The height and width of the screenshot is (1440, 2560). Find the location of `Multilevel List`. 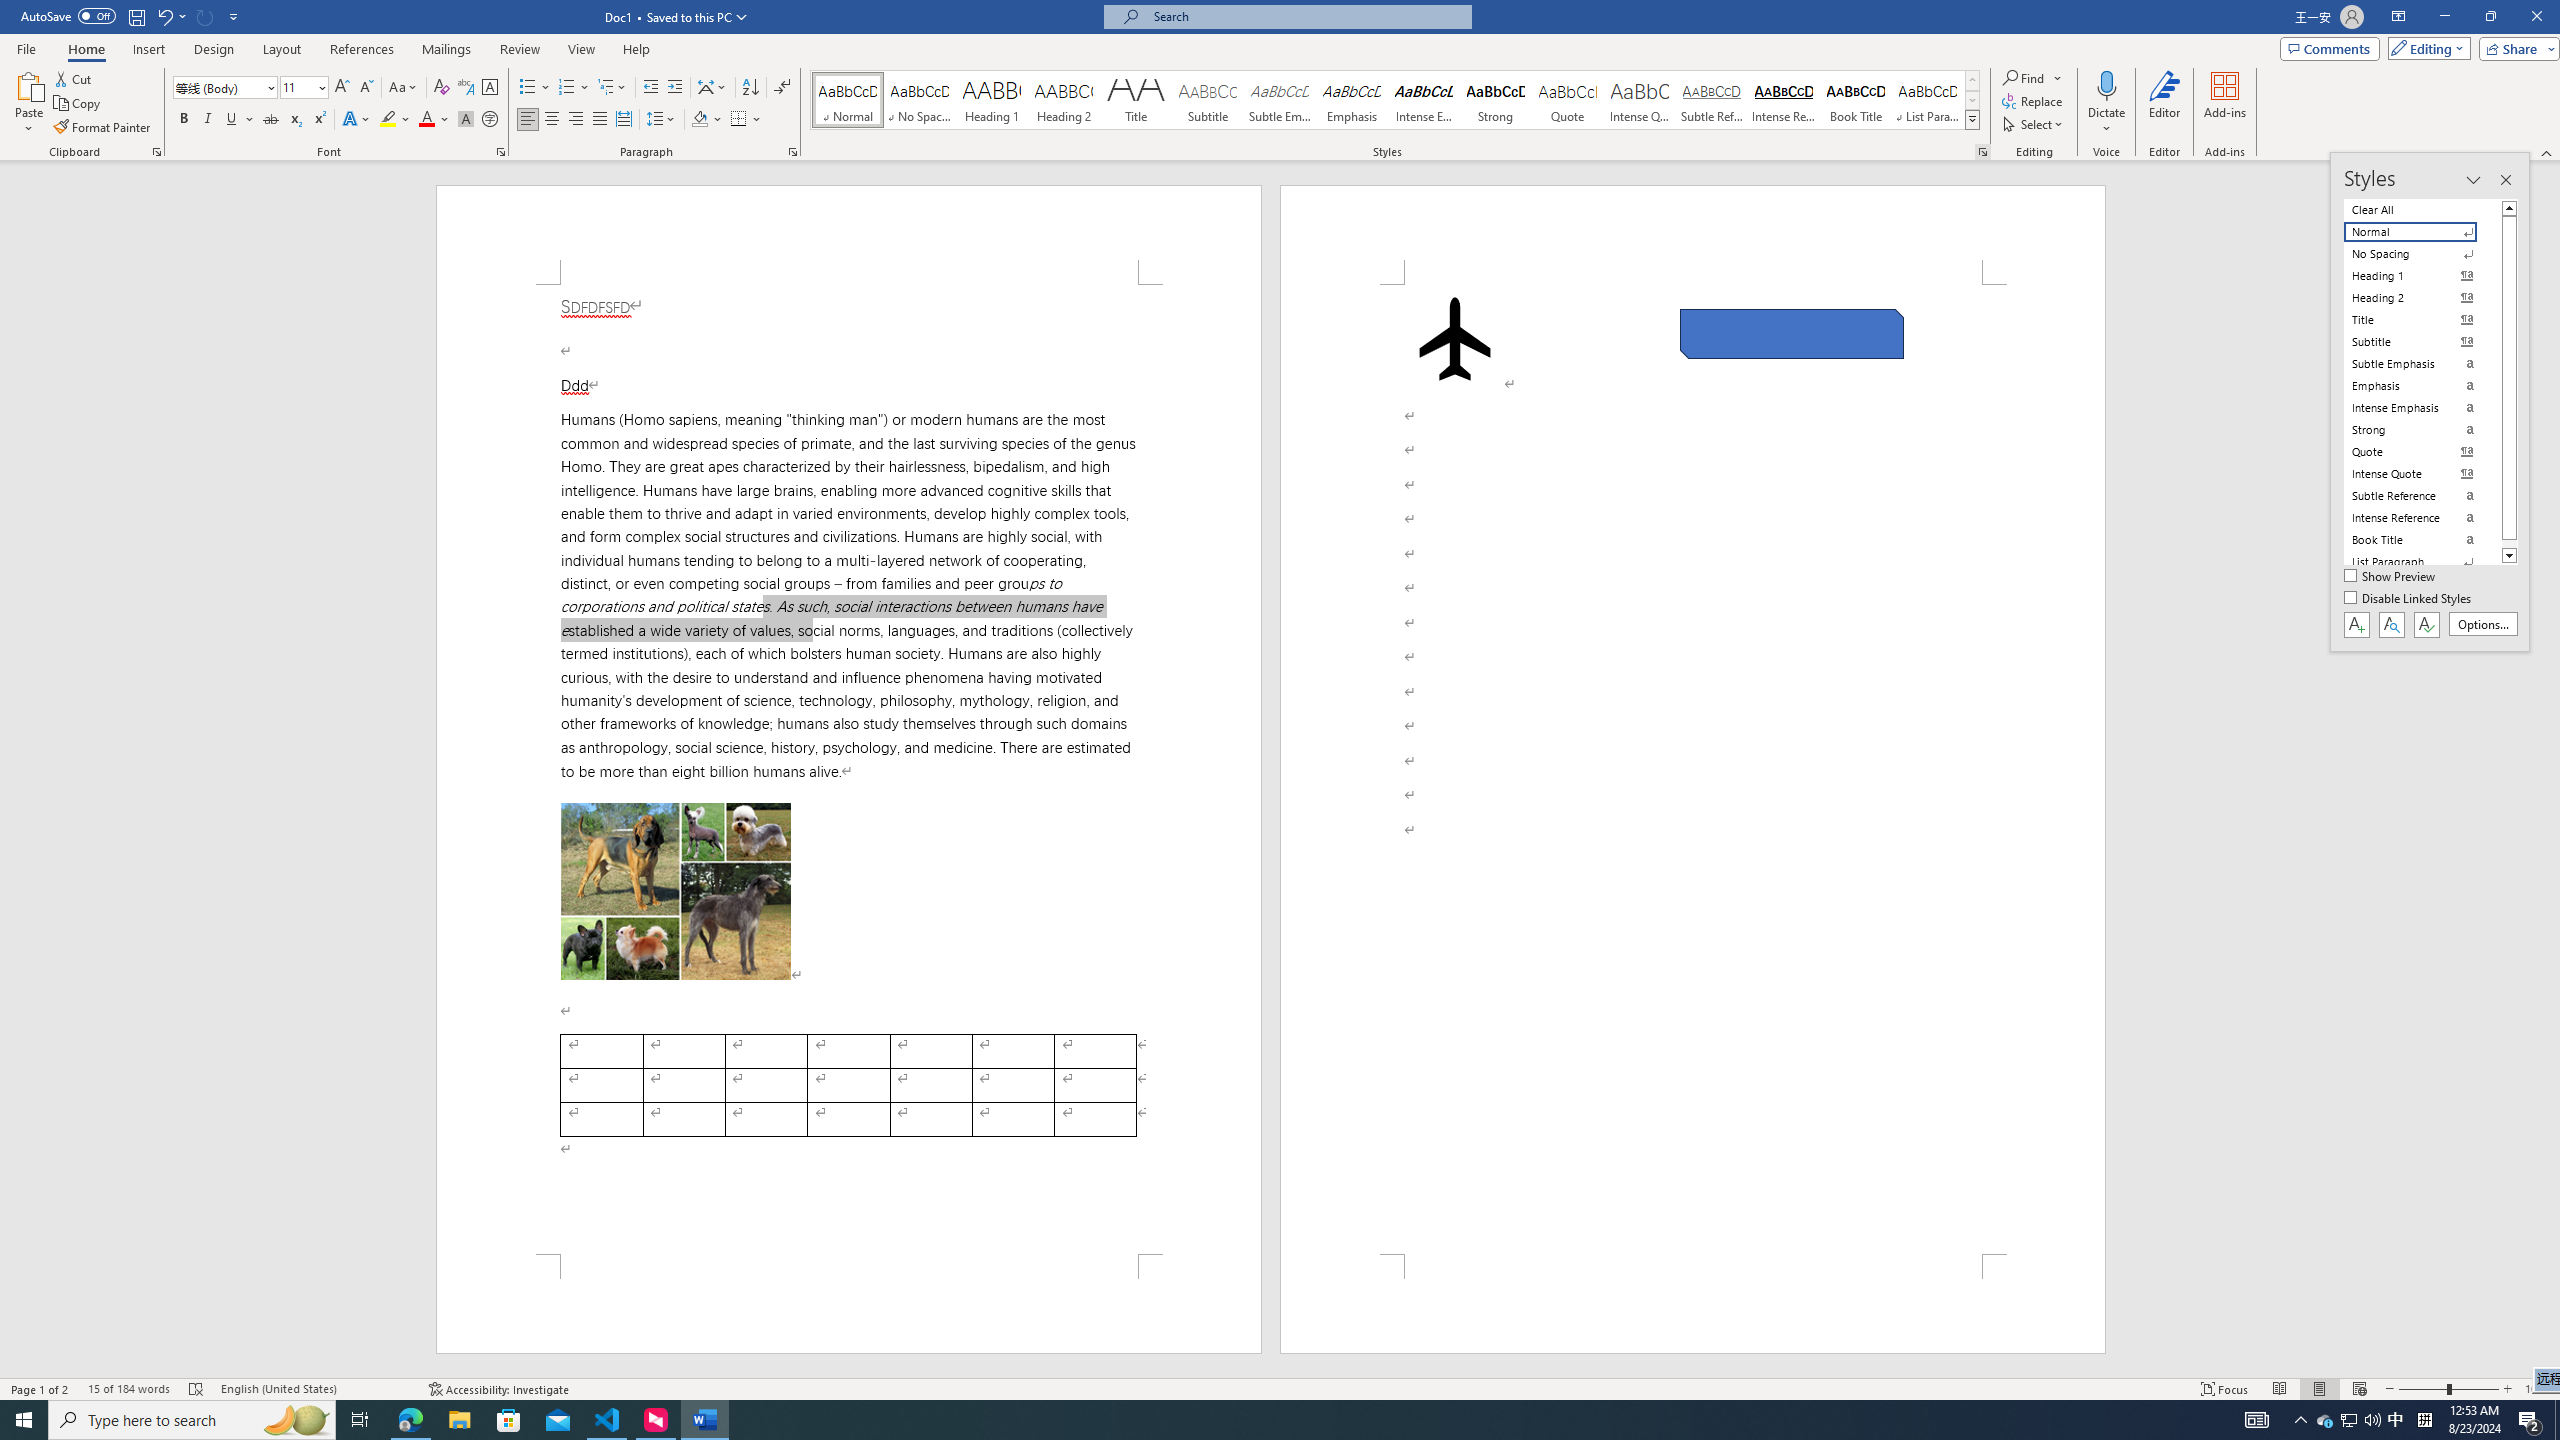

Multilevel List is located at coordinates (611, 88).